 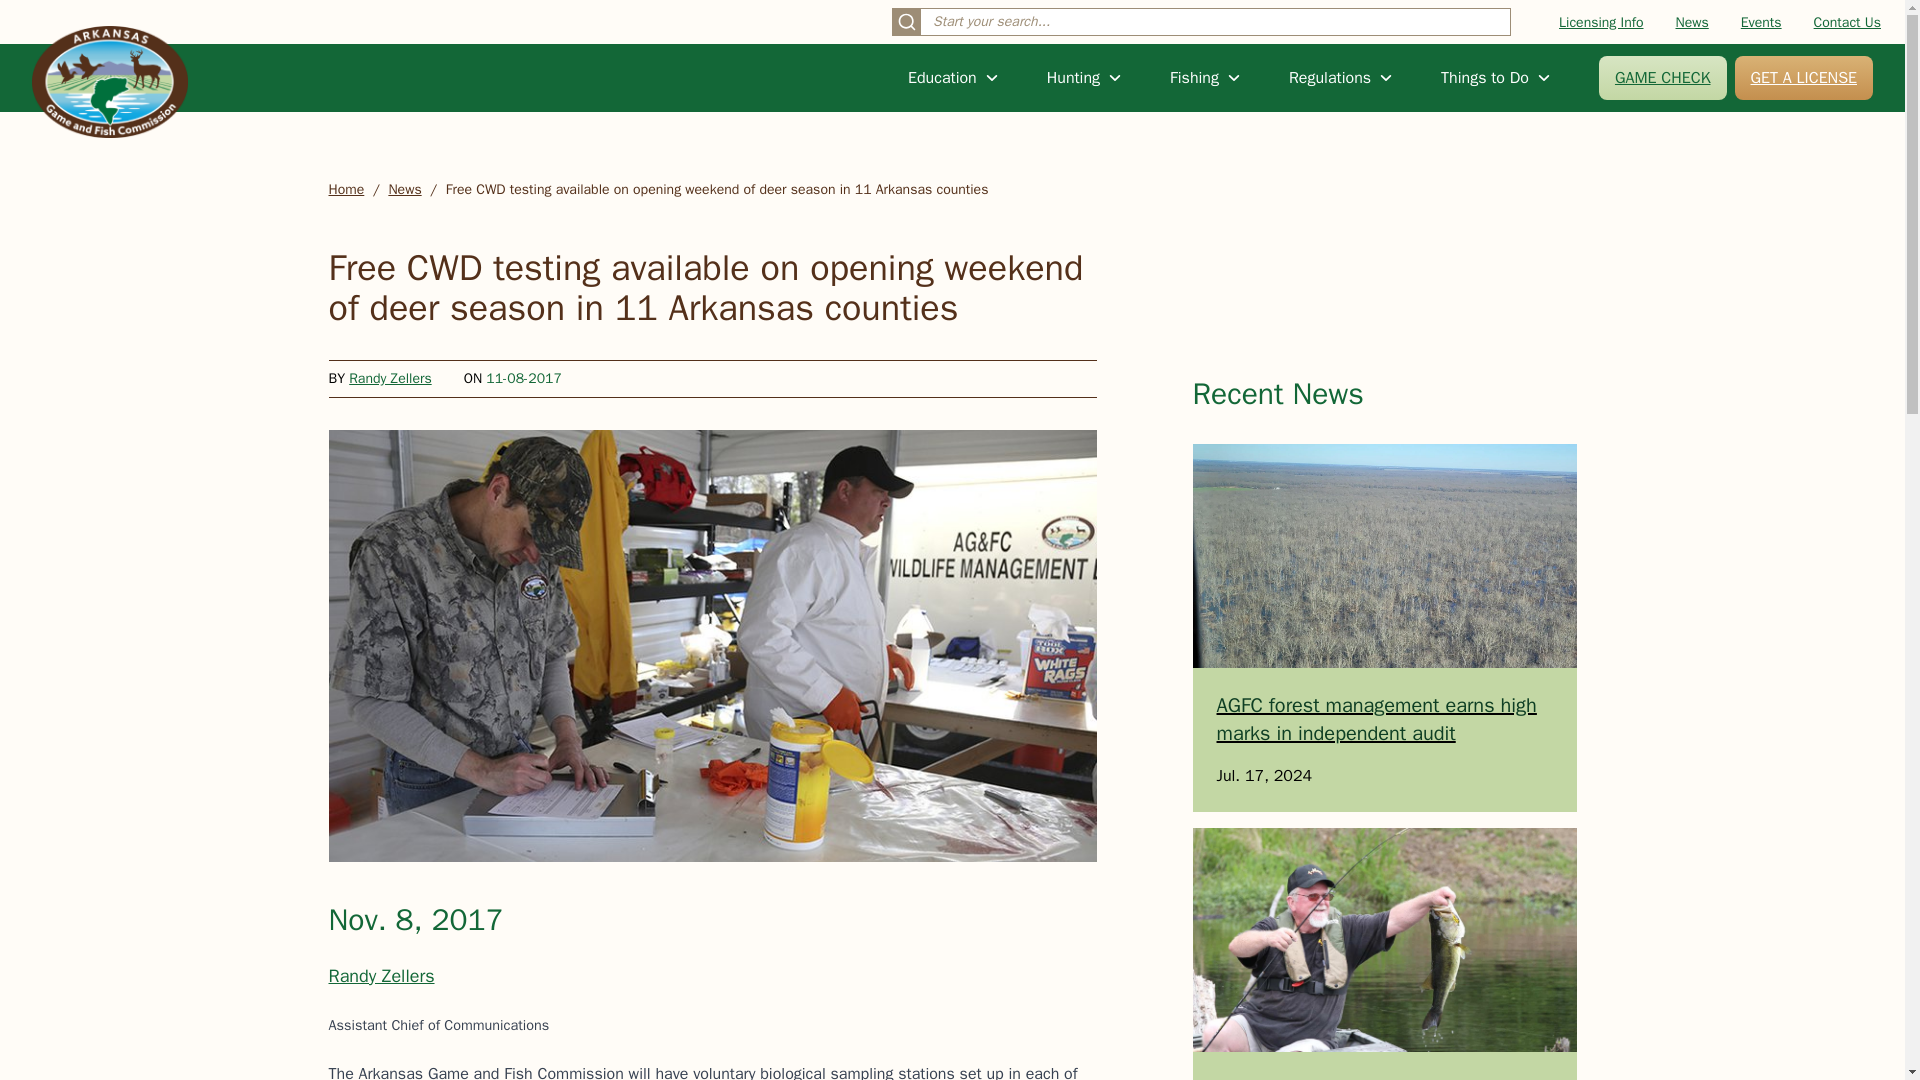 I want to click on Events, so click(x=1761, y=22).